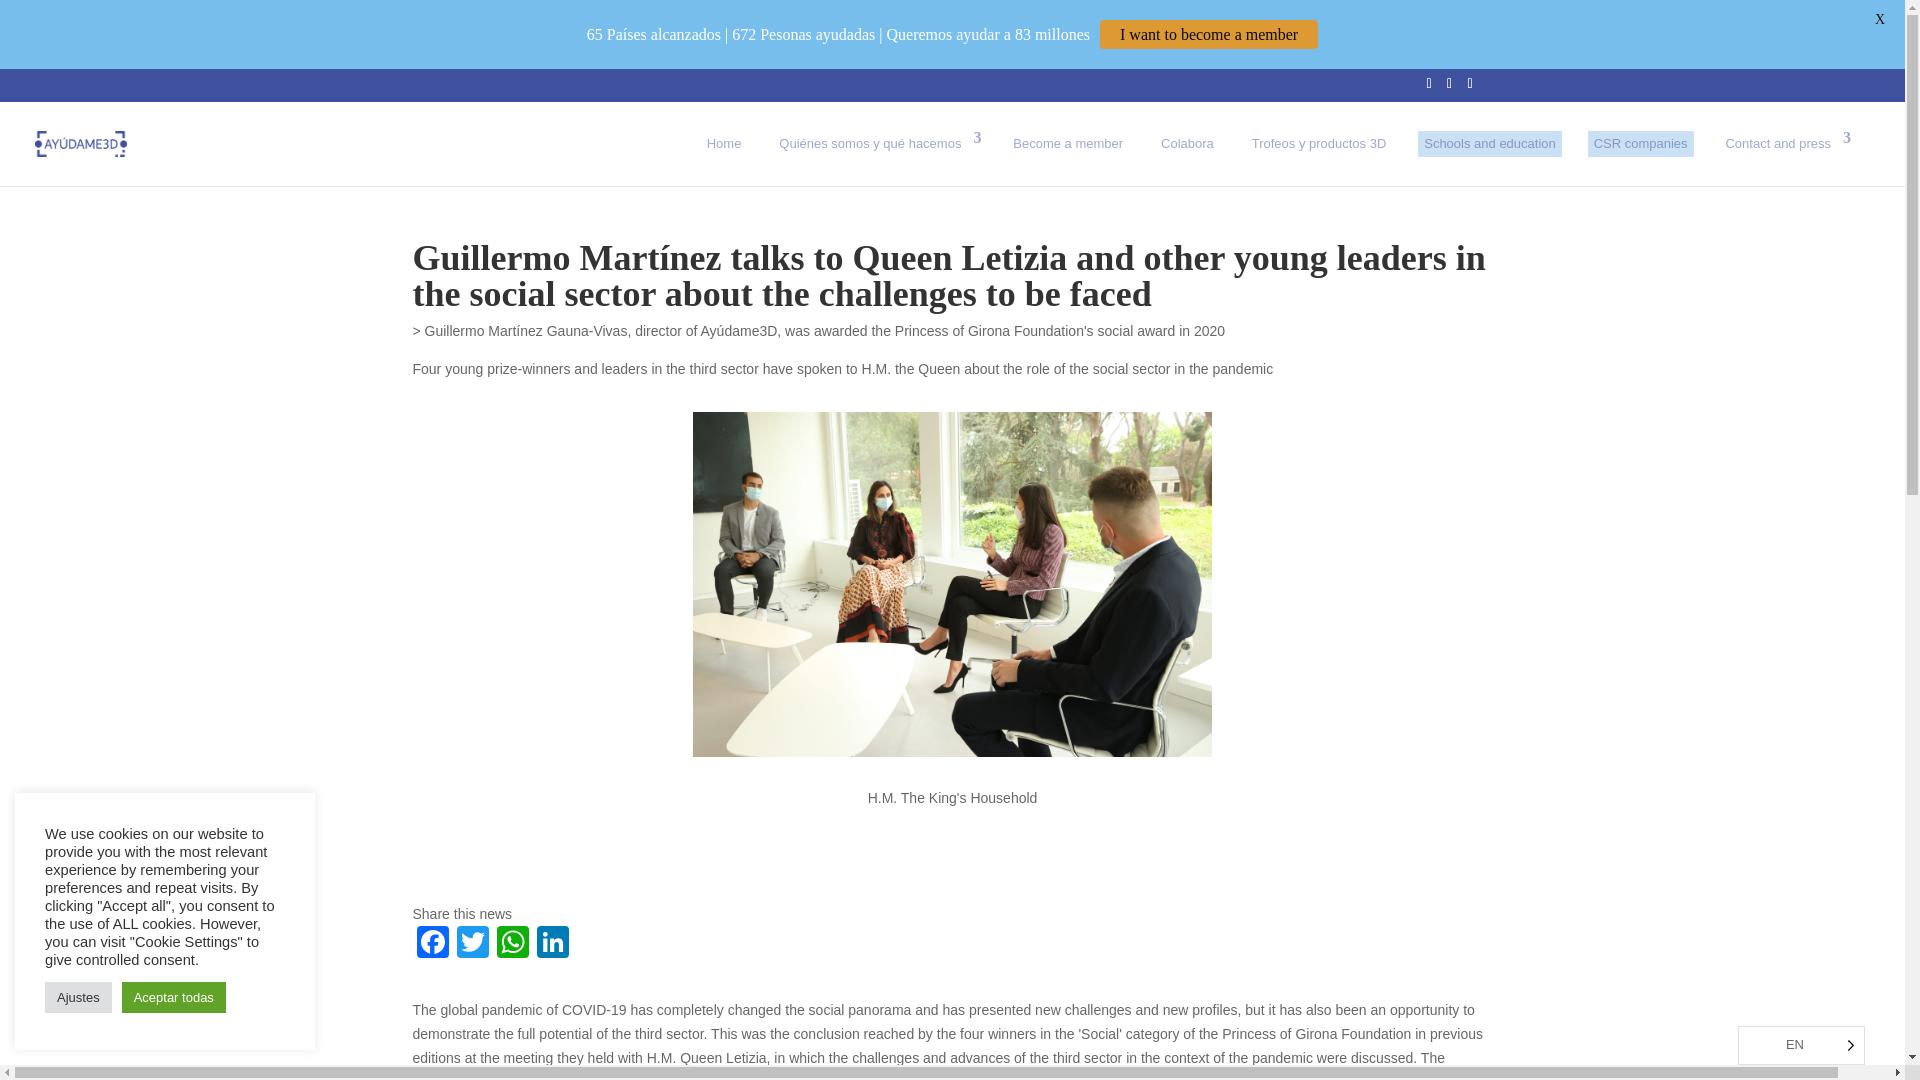 The image size is (1920, 1080). I want to click on Trofeos y productos 3D, so click(1320, 143).